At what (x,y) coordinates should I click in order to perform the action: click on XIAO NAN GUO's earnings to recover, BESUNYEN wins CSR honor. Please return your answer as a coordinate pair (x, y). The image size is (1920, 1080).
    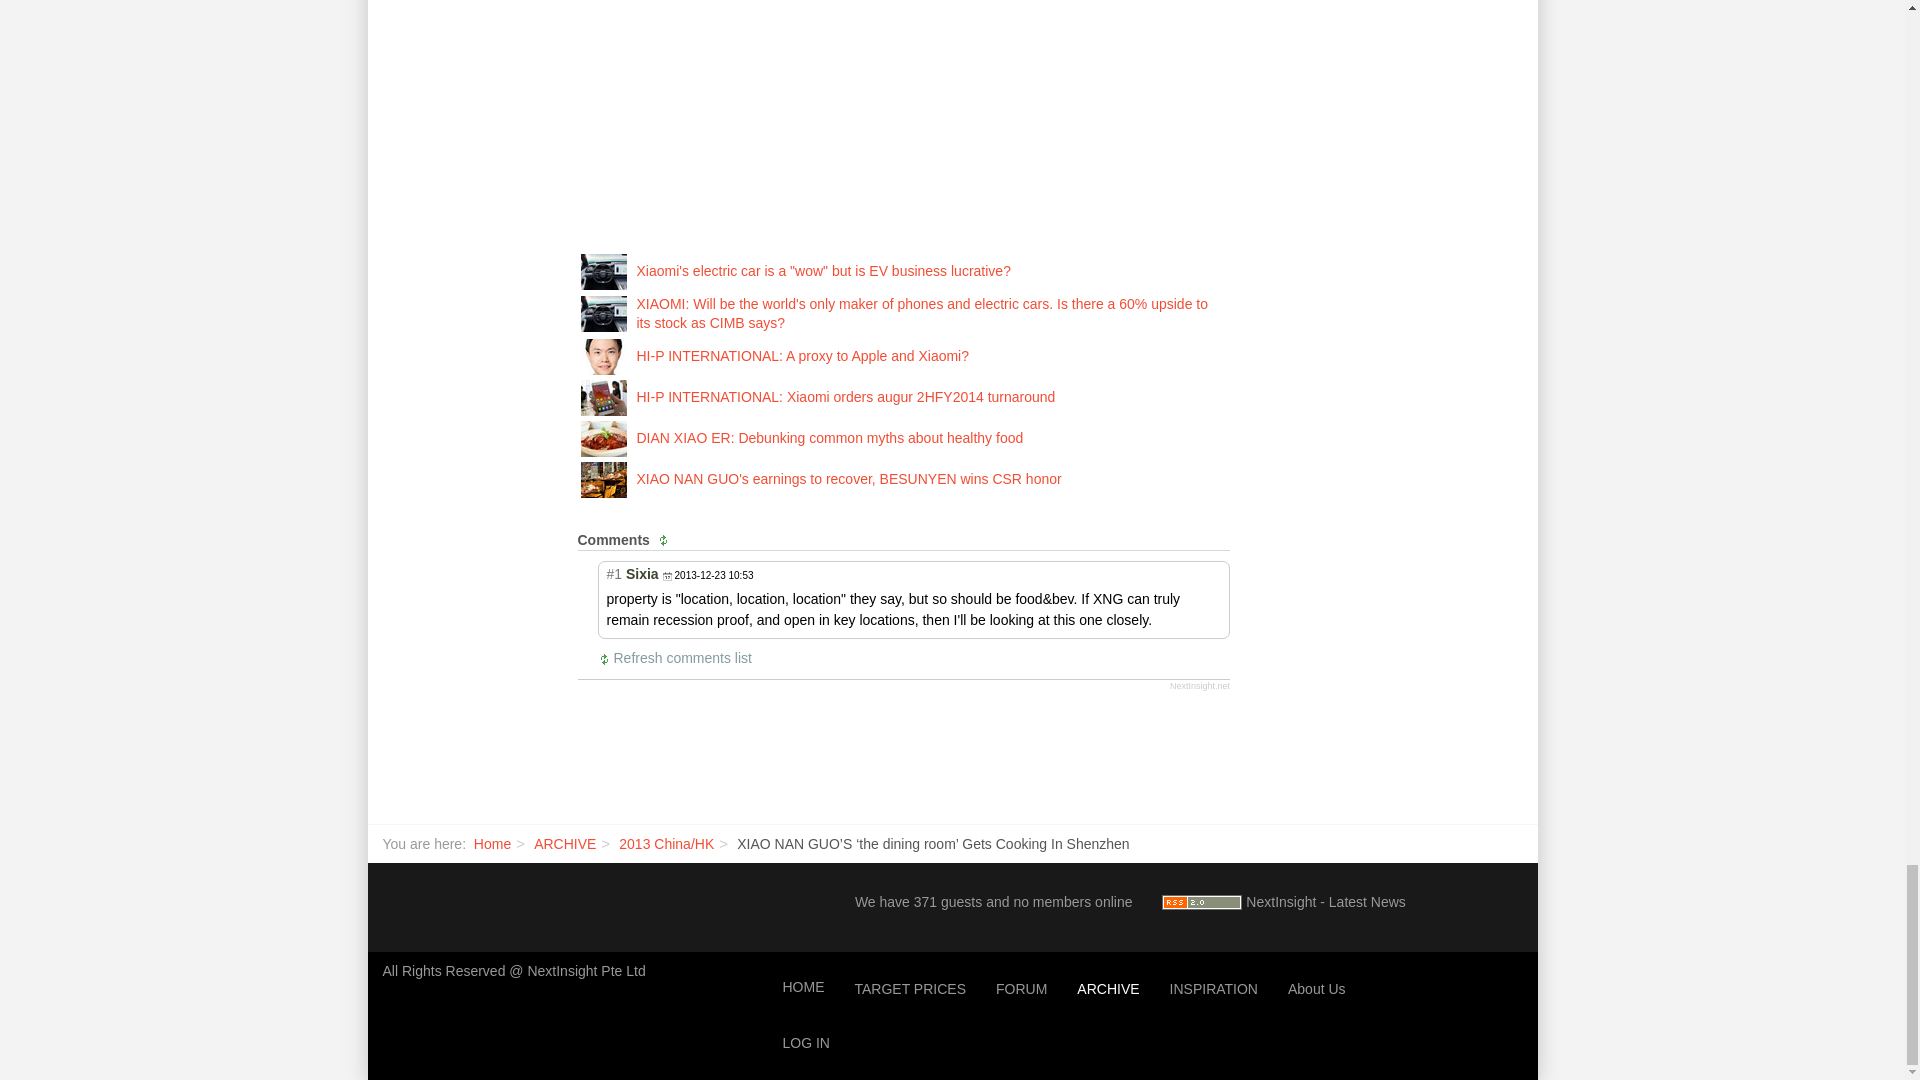
    Looking at the image, I should click on (848, 478).